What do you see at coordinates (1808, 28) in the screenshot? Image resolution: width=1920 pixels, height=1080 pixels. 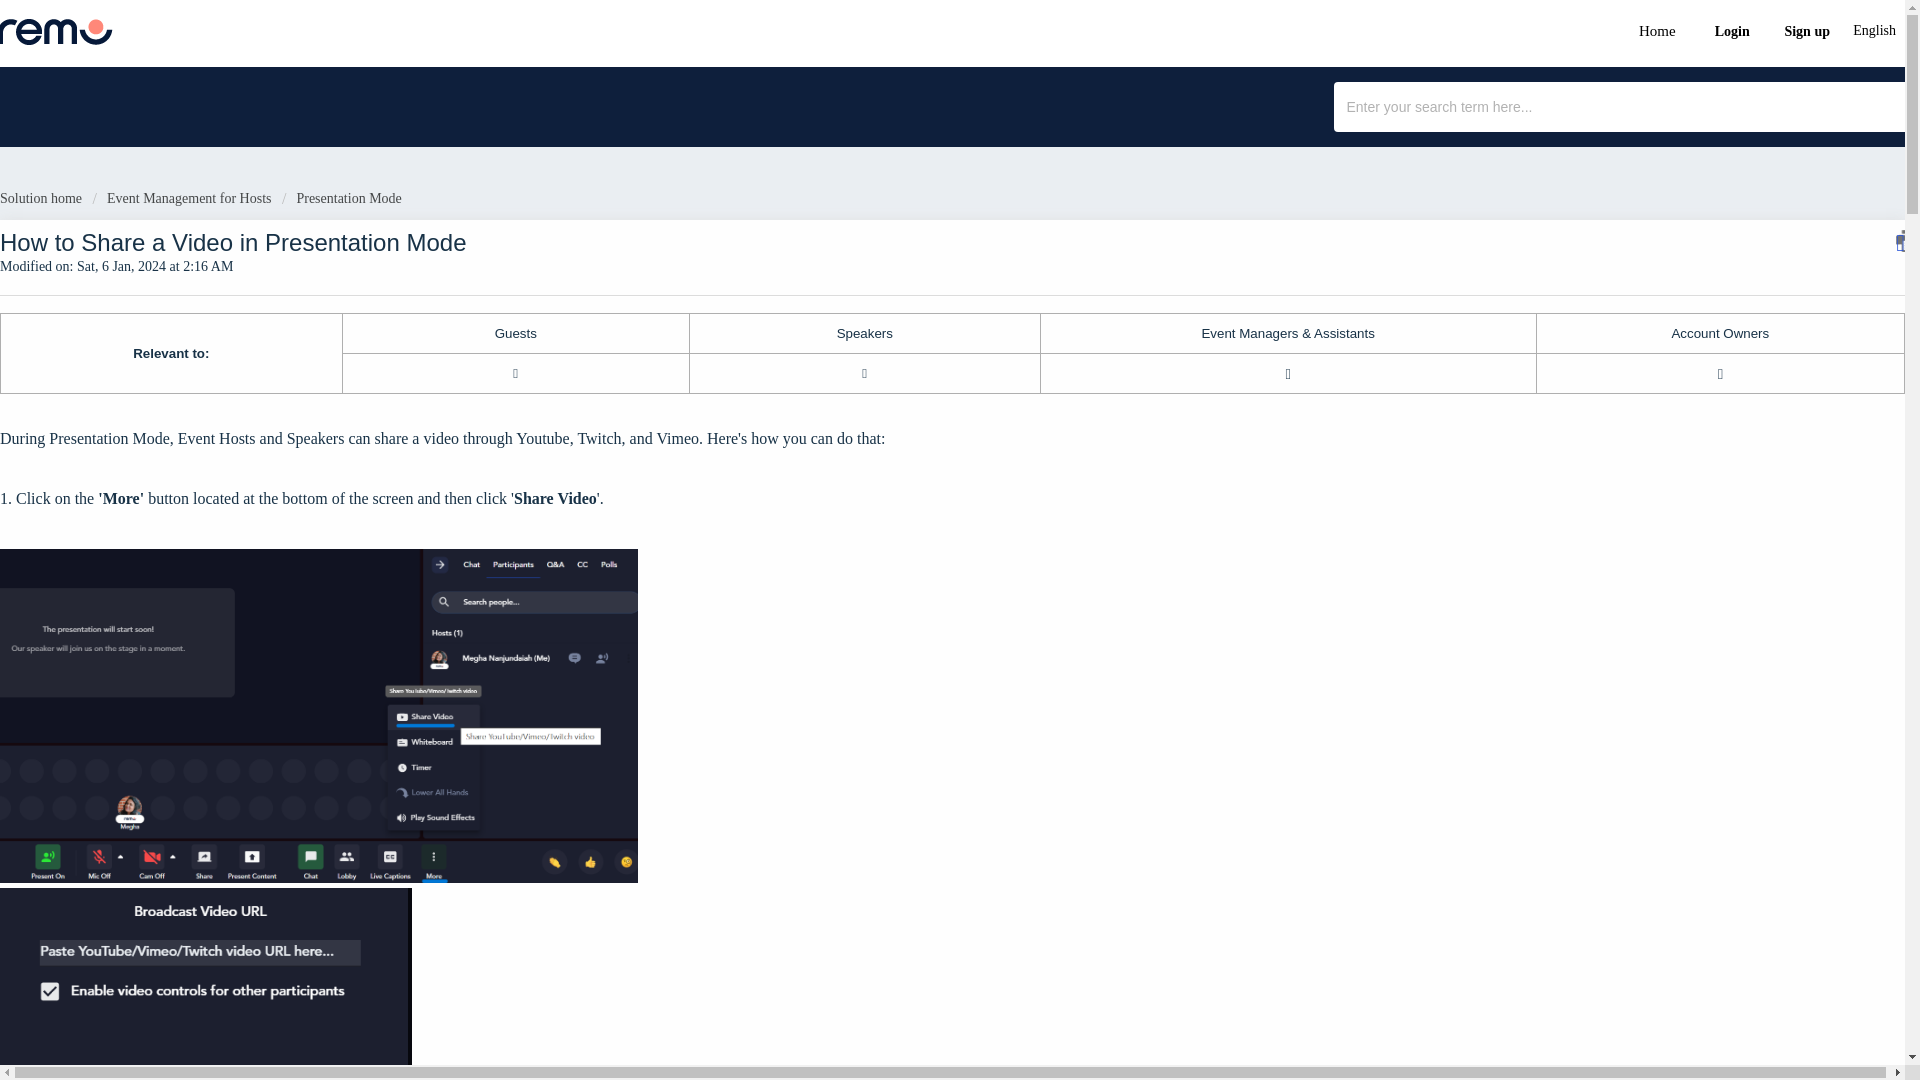 I see `Sign up` at bounding box center [1808, 28].